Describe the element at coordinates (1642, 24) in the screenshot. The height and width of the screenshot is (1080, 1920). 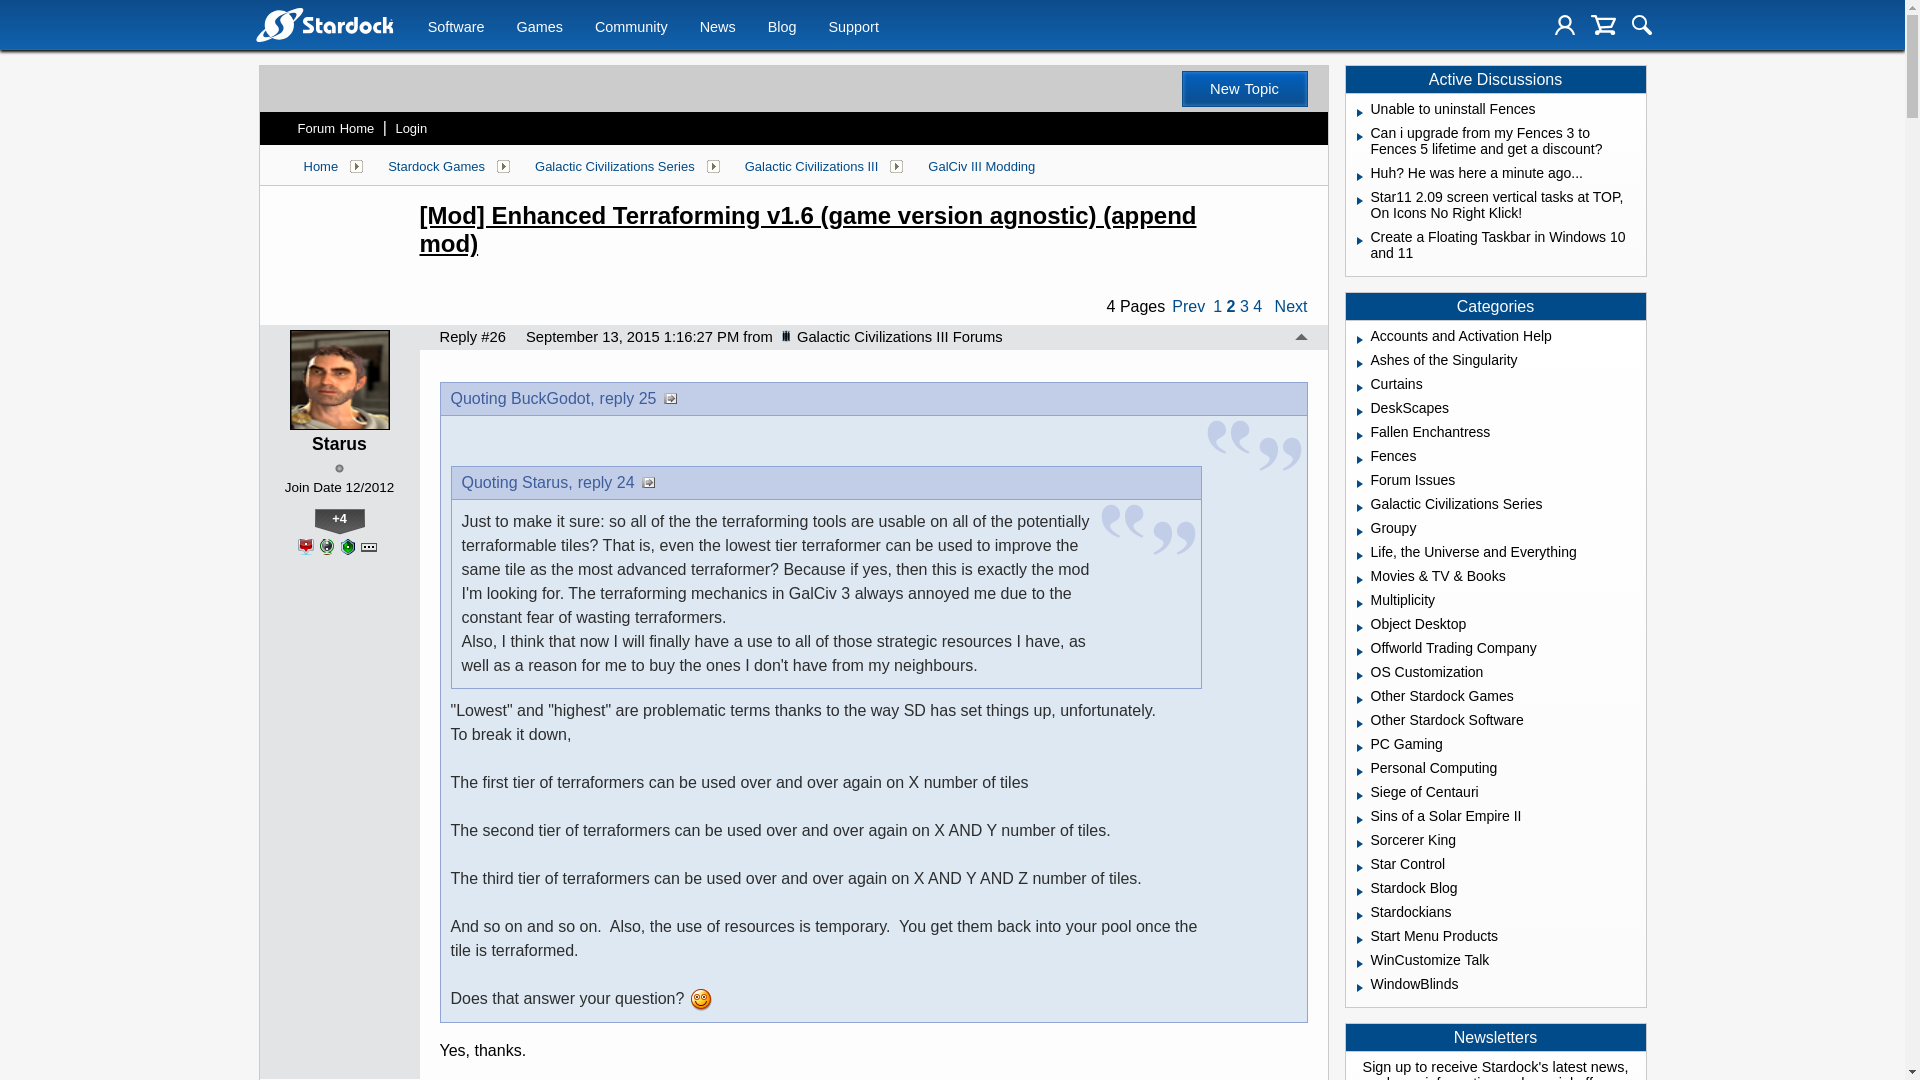
I see `Search Stardock` at that location.